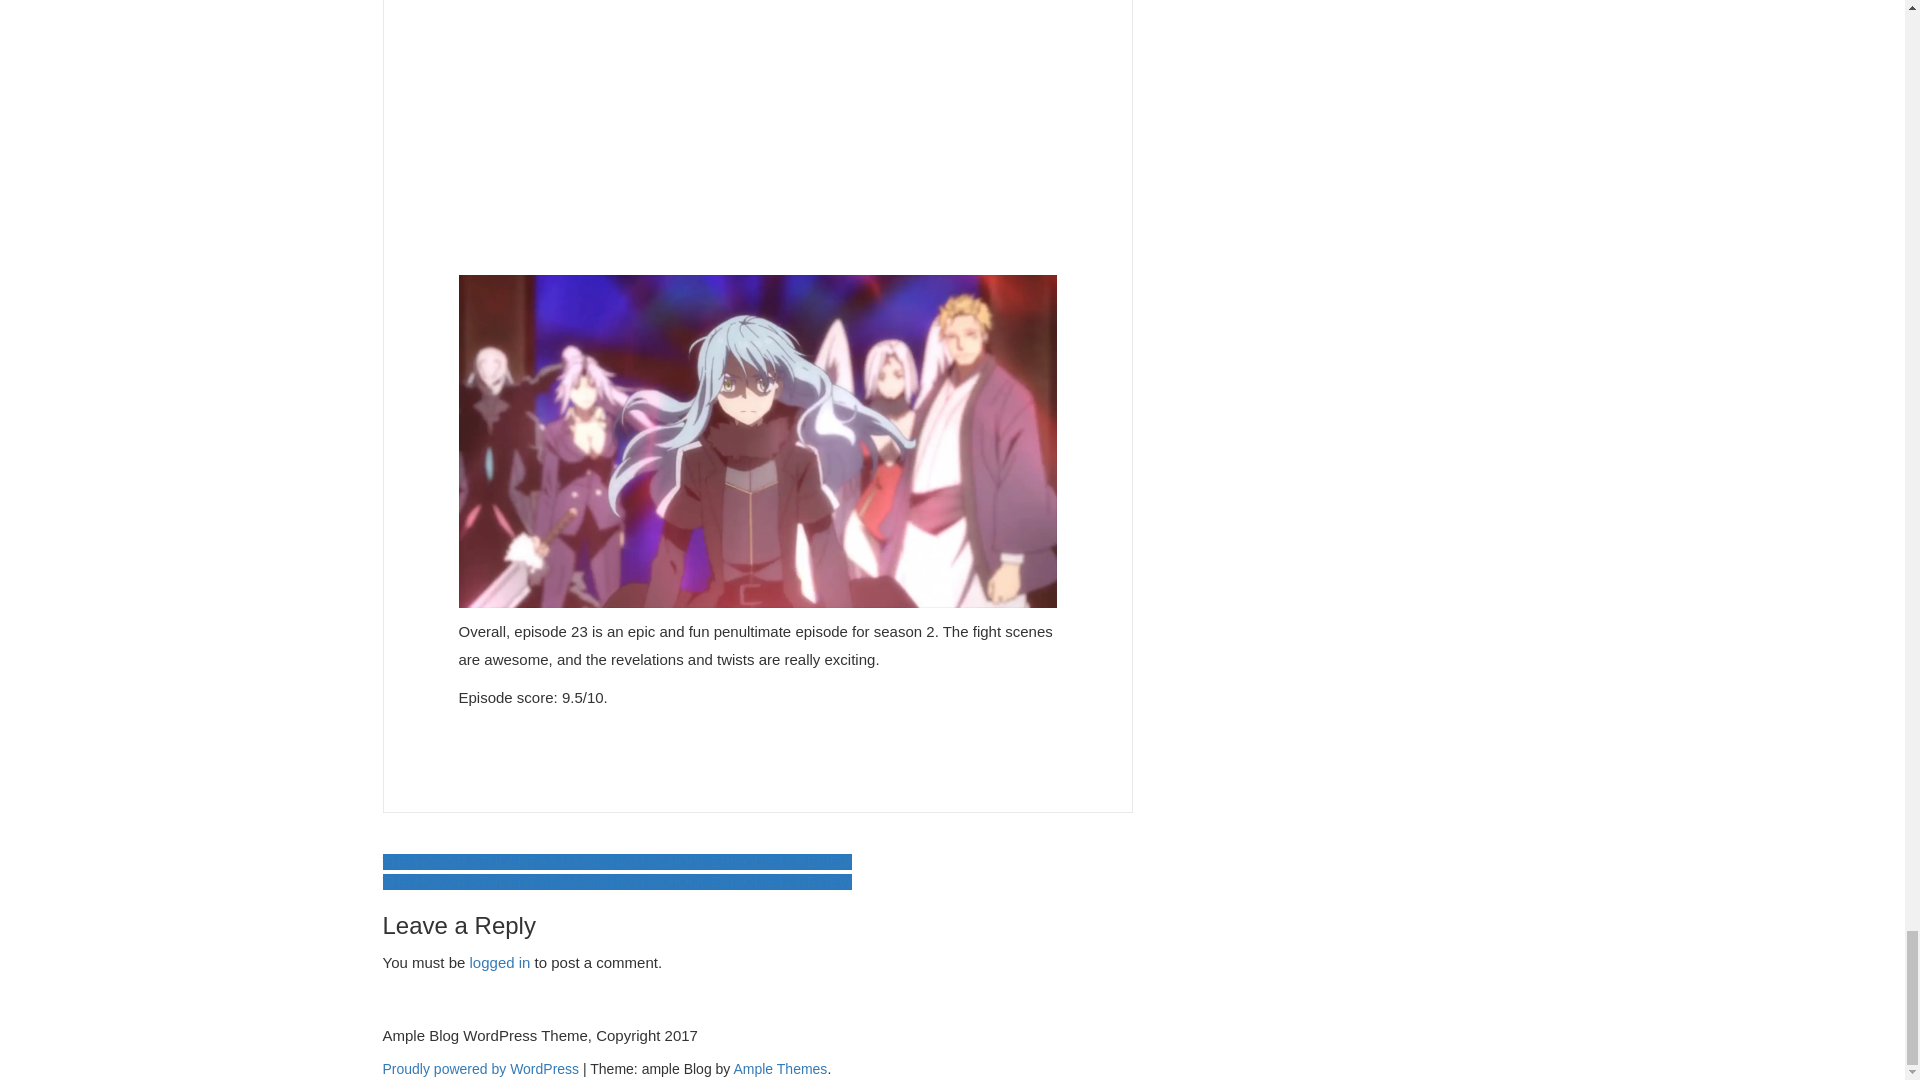  Describe the element at coordinates (616, 881) in the screenshot. I see `THE HONOR STUDENT AT MAGIC HIGH SCHOOL EPISODE 12 REVIEW` at that location.